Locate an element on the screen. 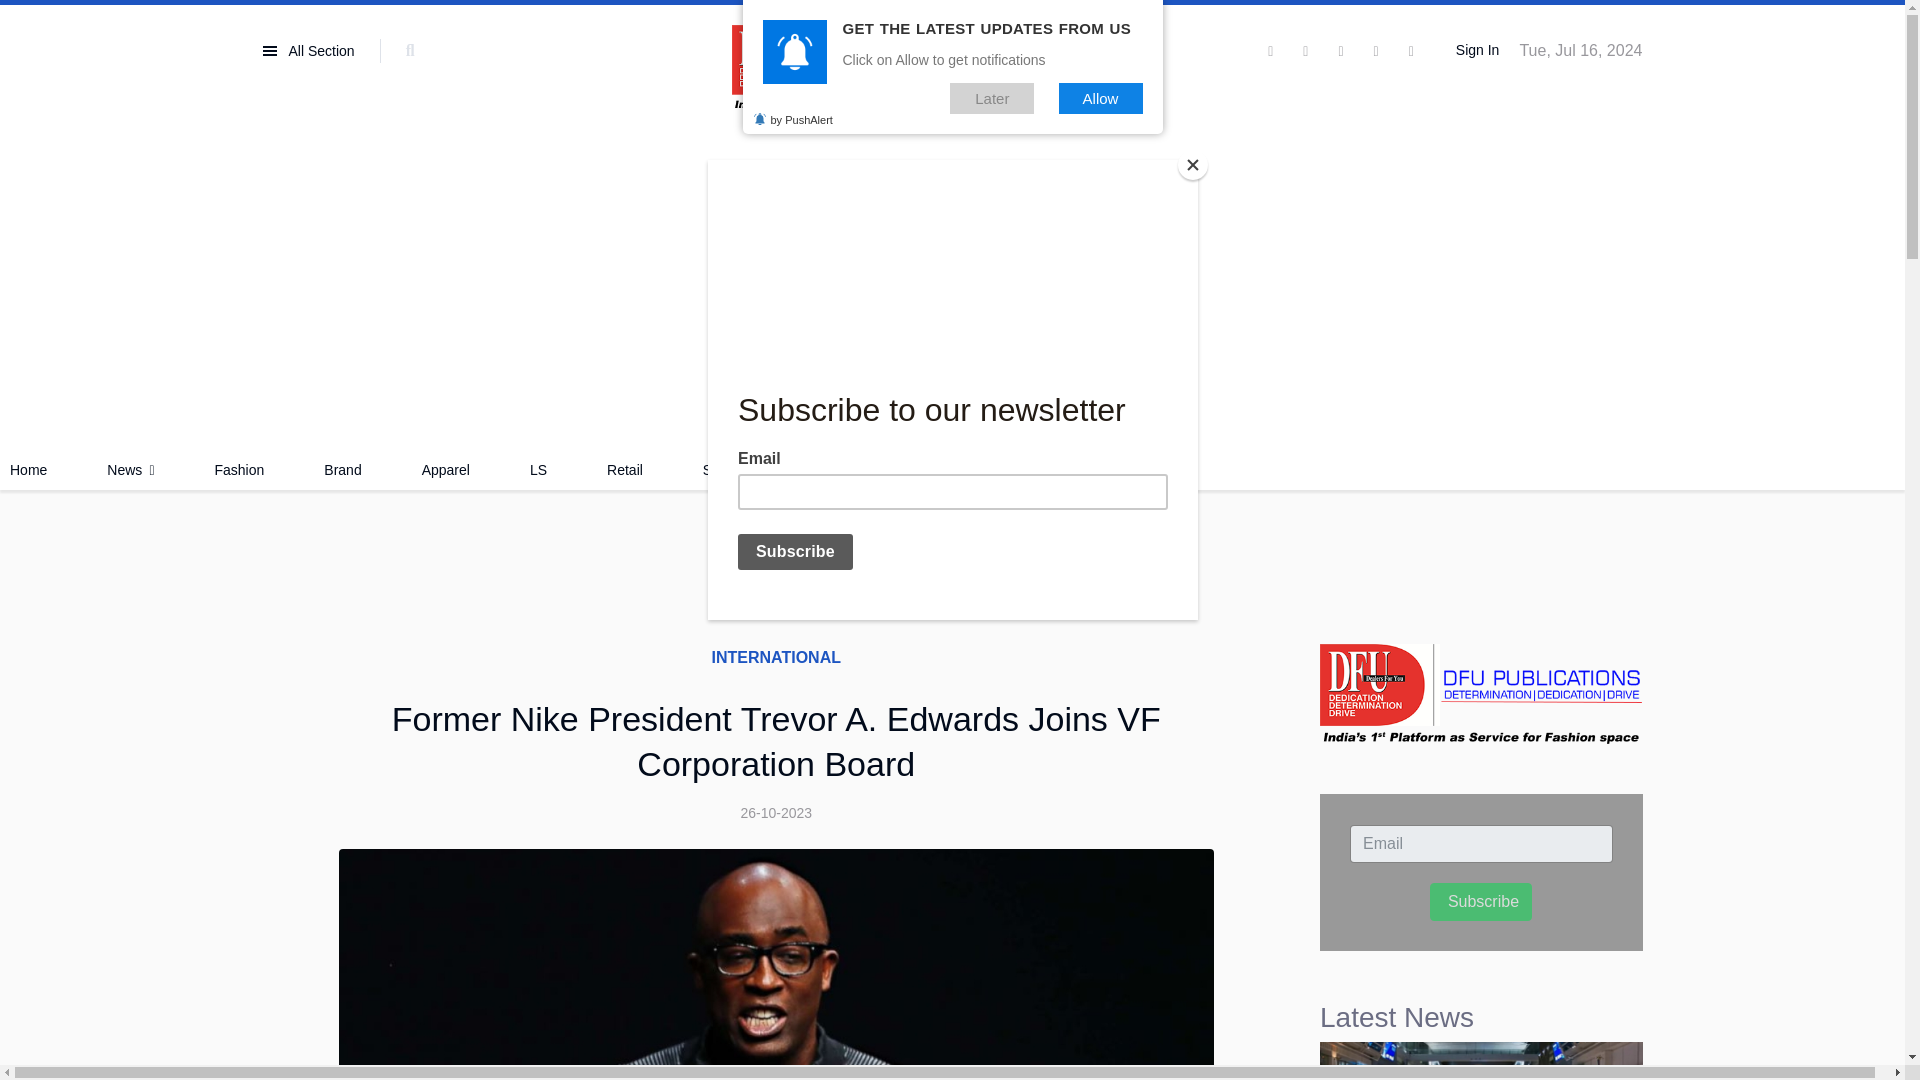 This screenshot has height=1080, width=1920. Category: International is located at coordinates (776, 657).